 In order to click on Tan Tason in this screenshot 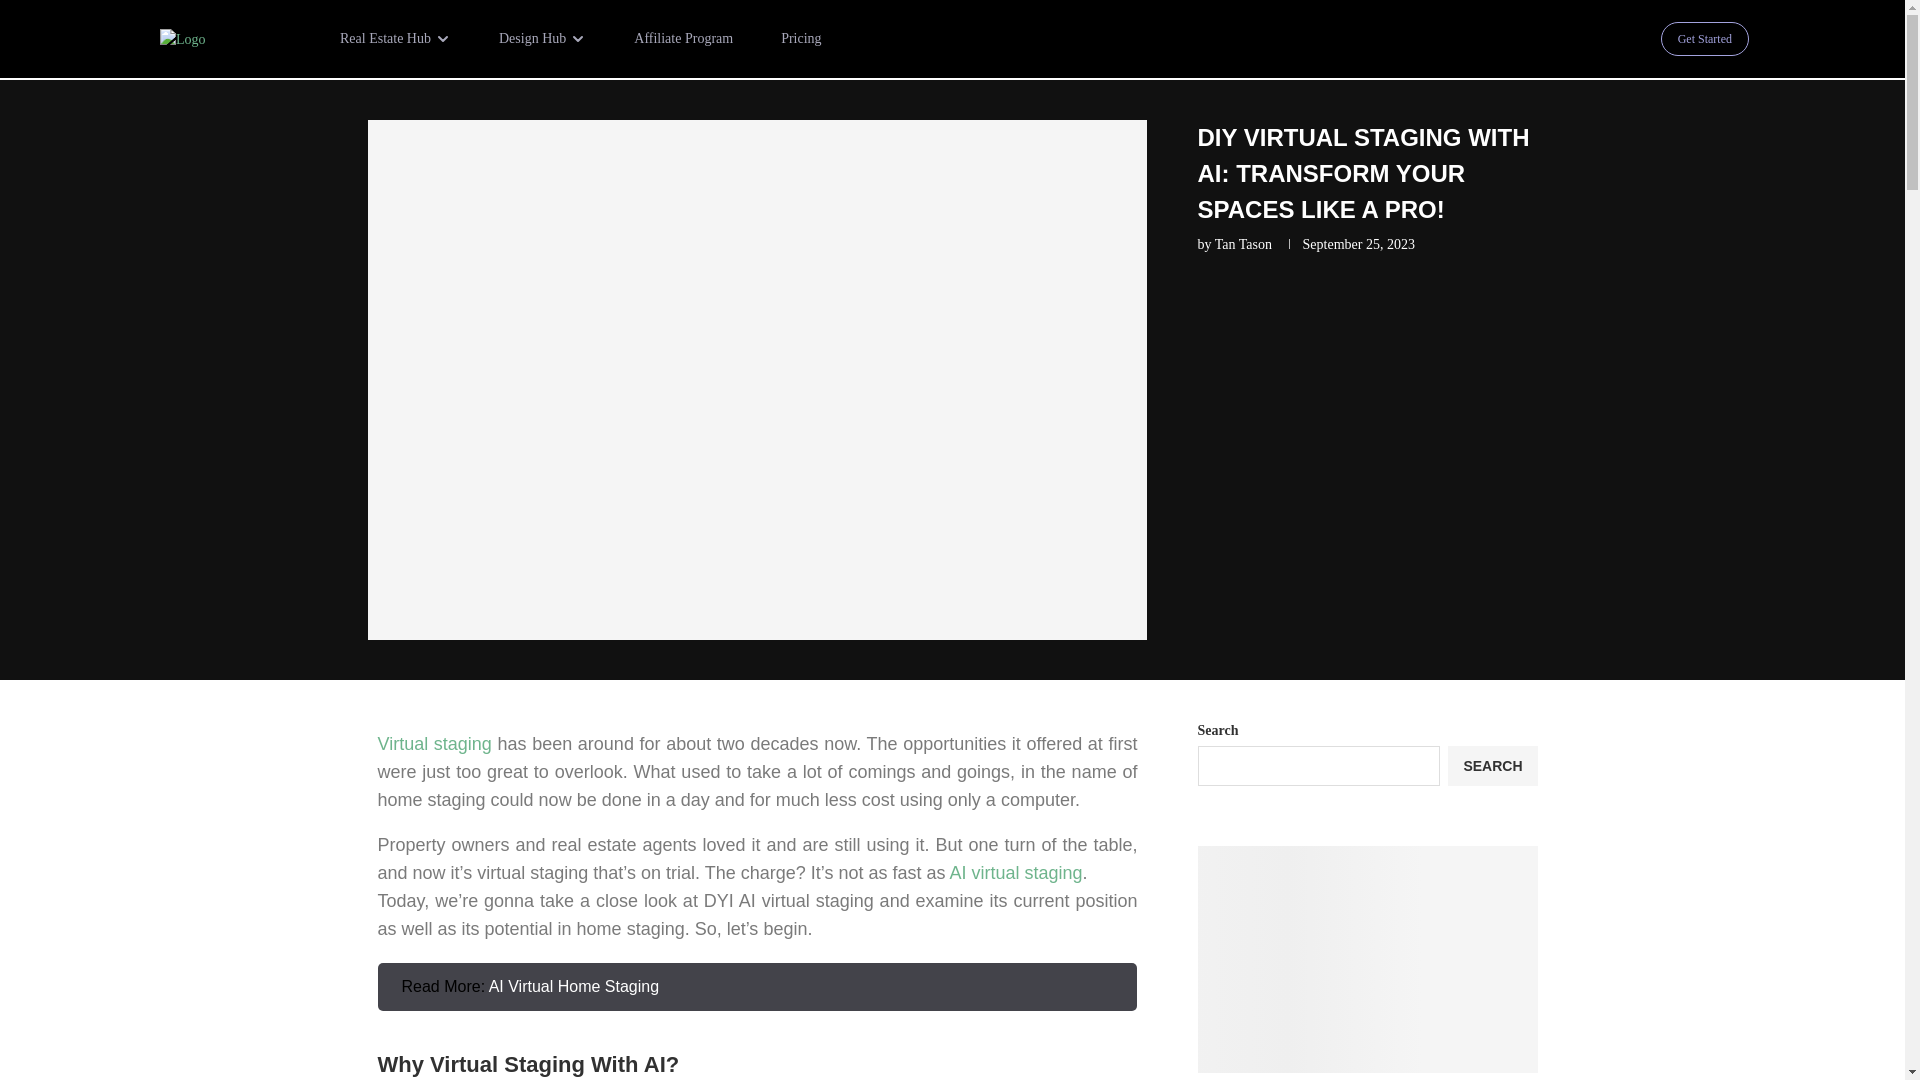, I will do `click(1243, 244)`.